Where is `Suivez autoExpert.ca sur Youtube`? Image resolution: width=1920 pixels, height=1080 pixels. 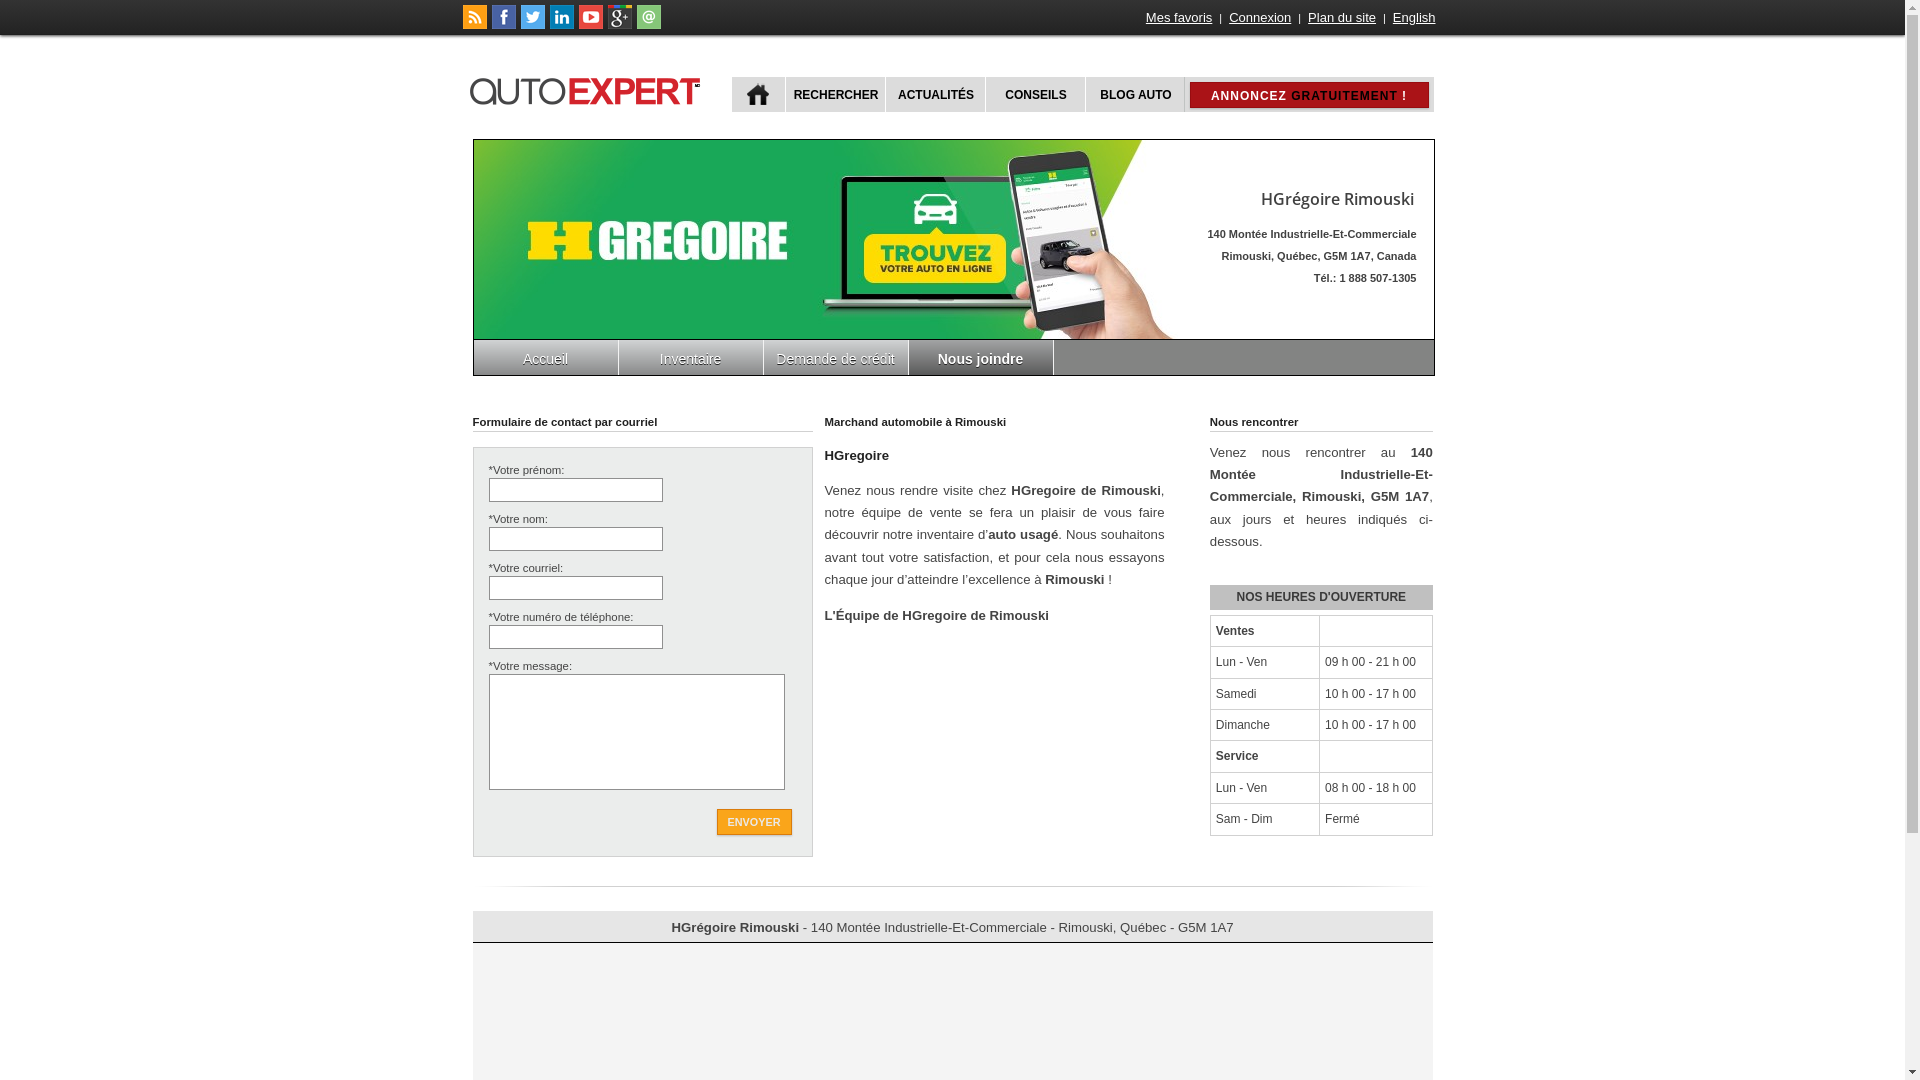 Suivez autoExpert.ca sur Youtube is located at coordinates (590, 25).